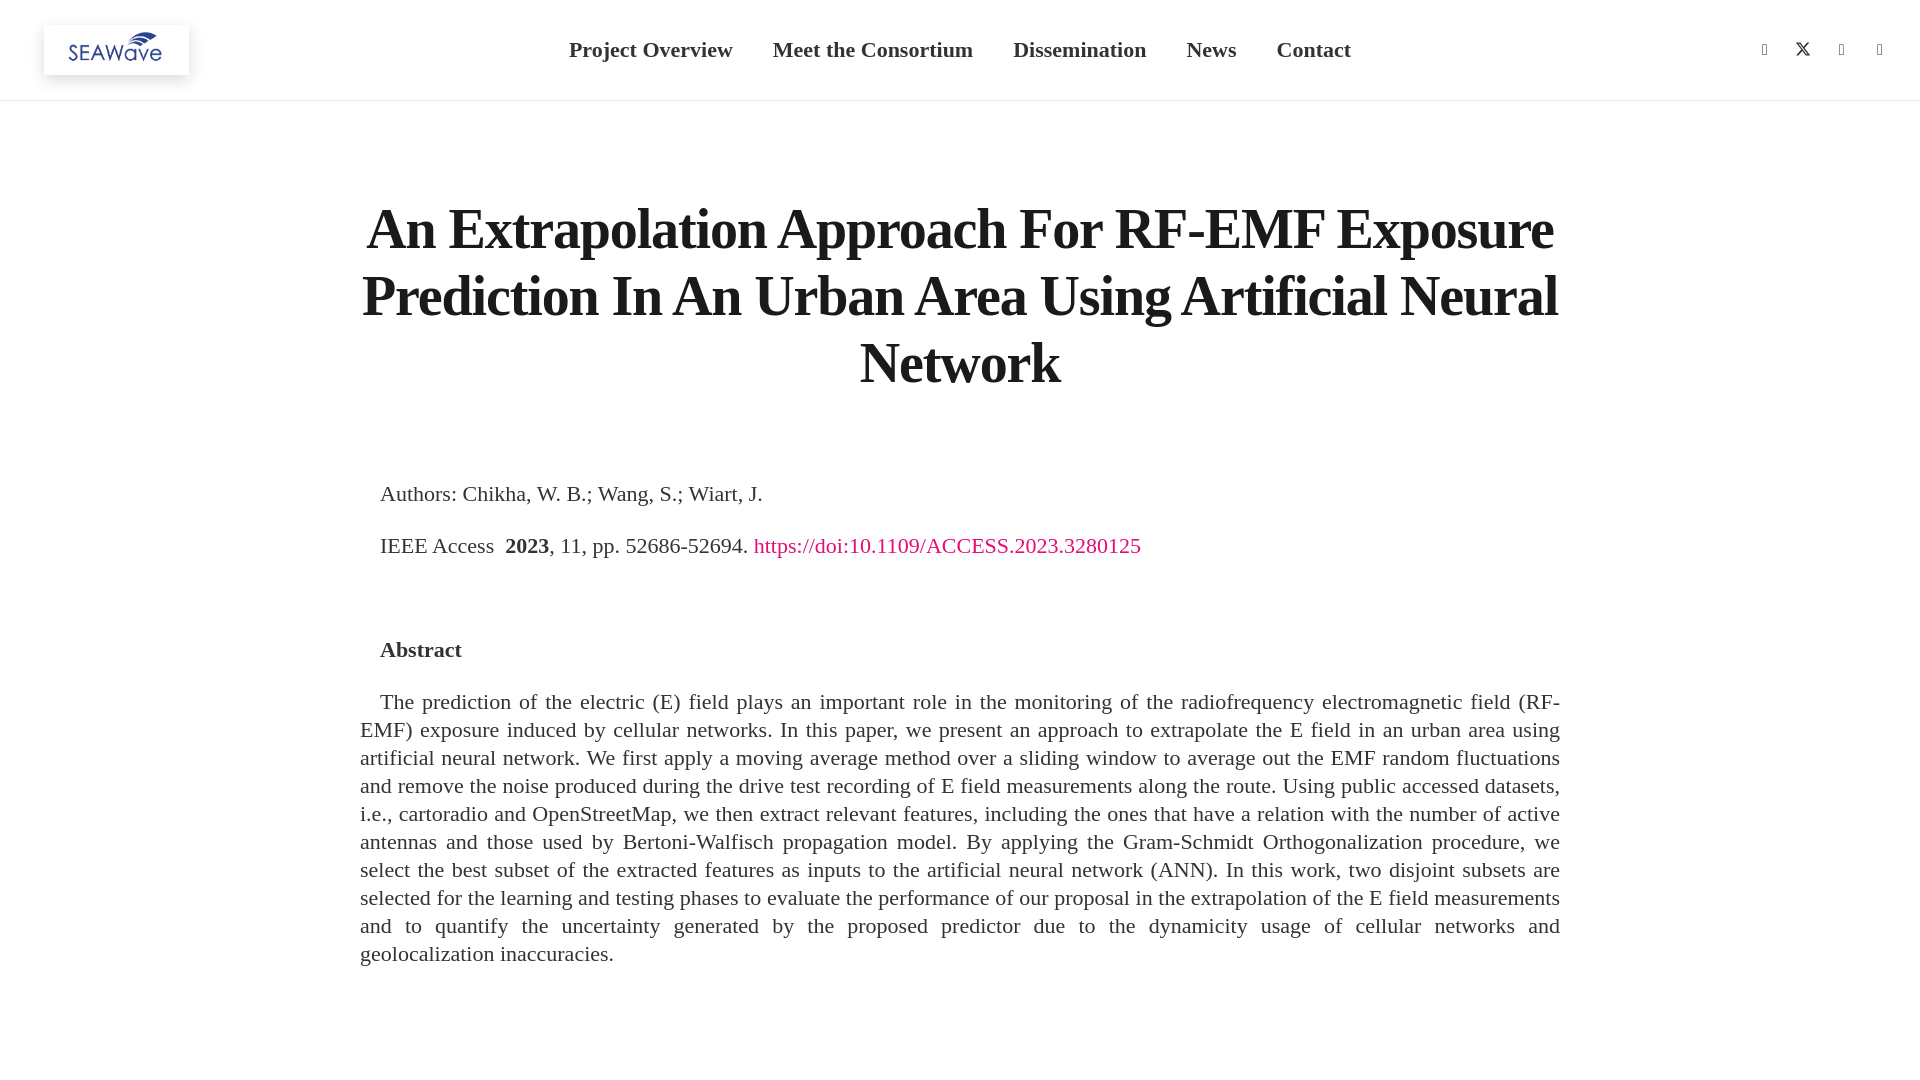 The image size is (1920, 1080). What do you see at coordinates (1842, 49) in the screenshot?
I see `LinkedIn` at bounding box center [1842, 49].